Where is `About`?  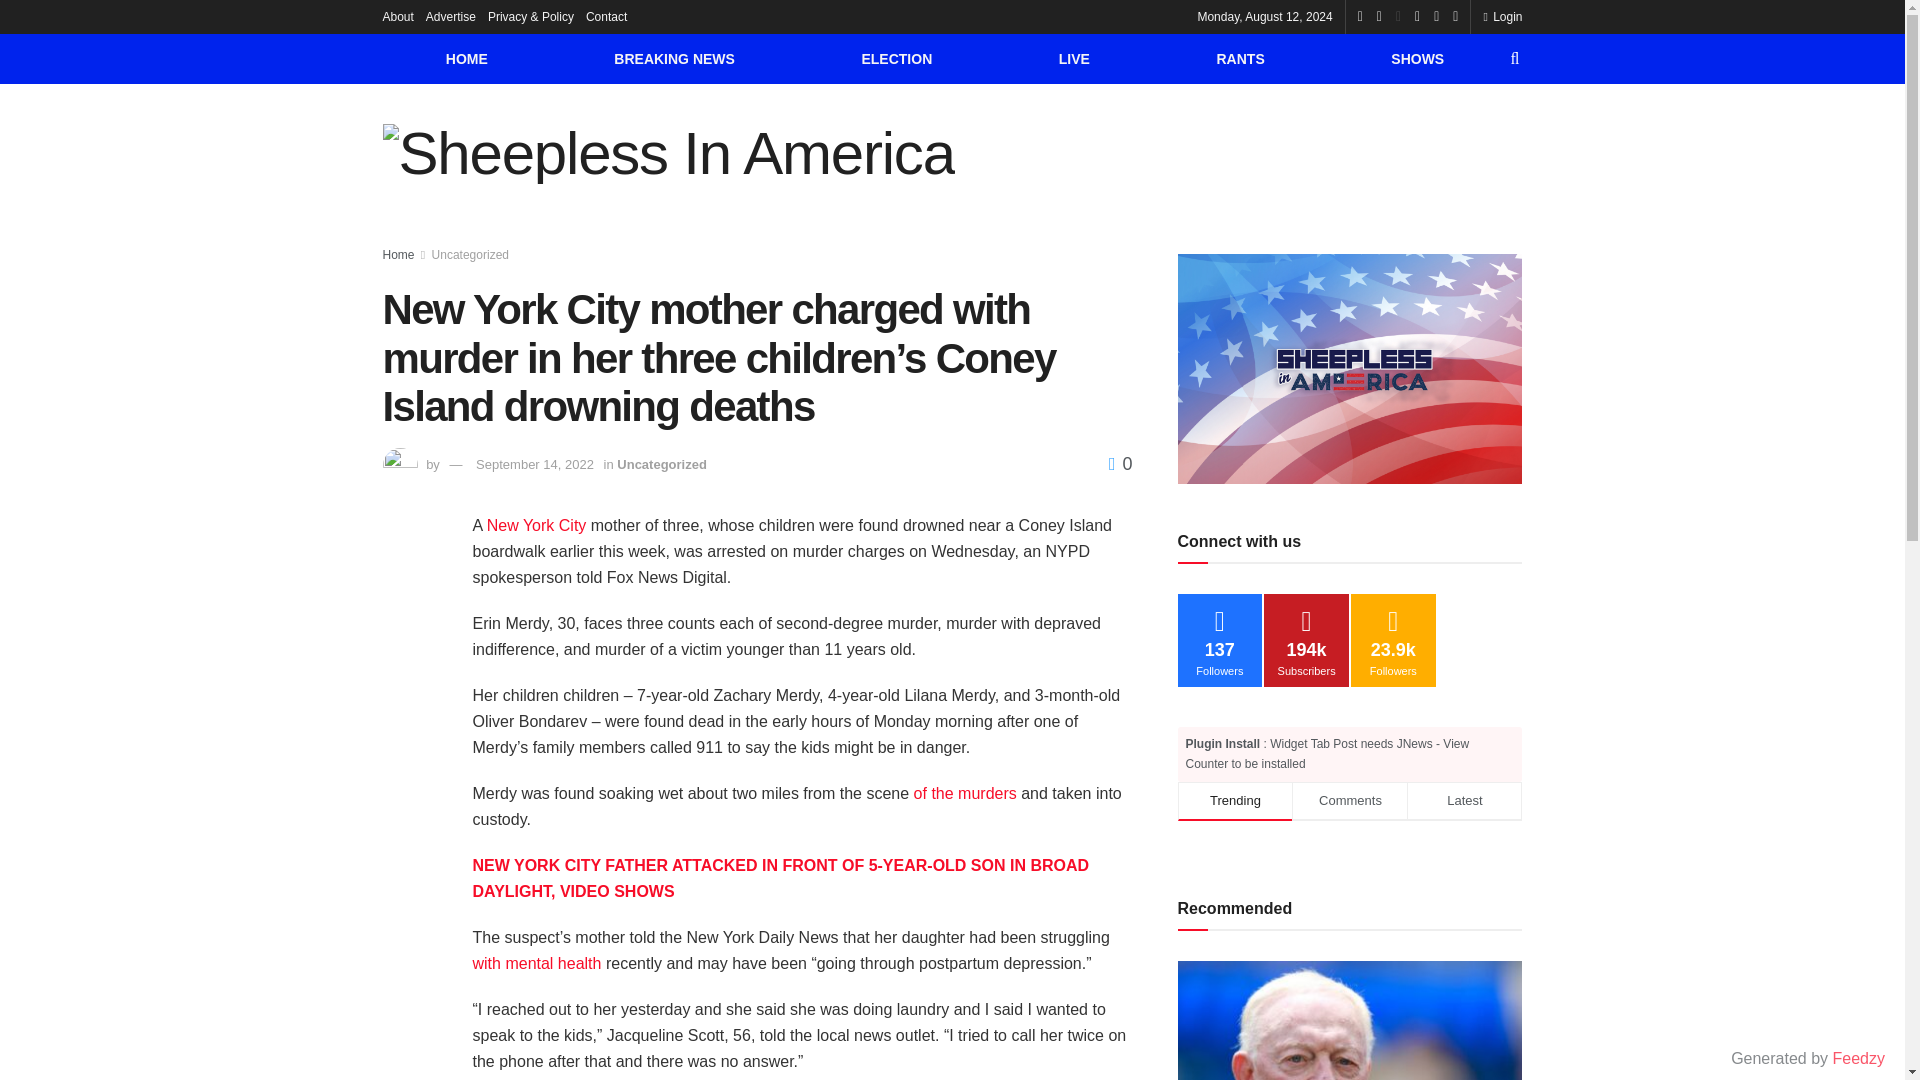
About is located at coordinates (397, 16).